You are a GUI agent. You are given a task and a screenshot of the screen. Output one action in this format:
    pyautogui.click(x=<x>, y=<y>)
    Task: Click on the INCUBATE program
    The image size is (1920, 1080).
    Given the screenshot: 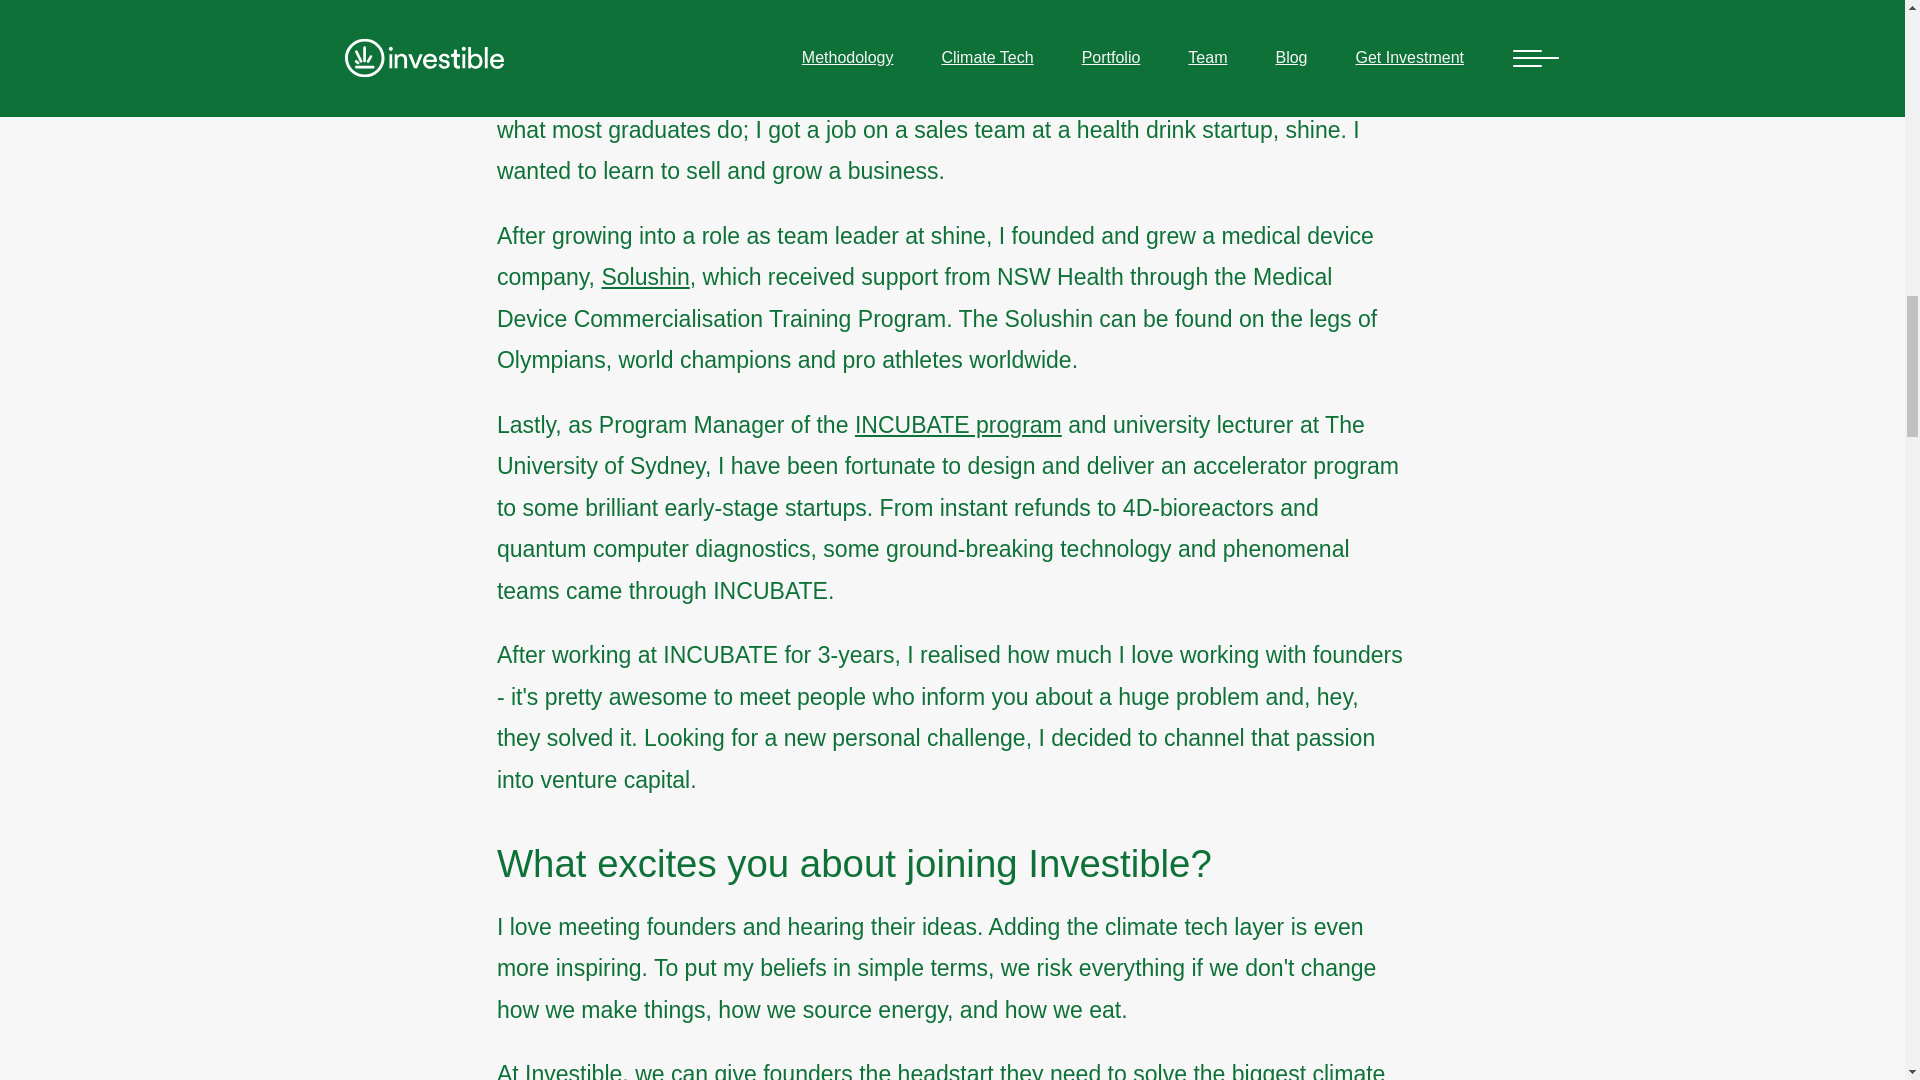 What is the action you would take?
    pyautogui.click(x=958, y=424)
    